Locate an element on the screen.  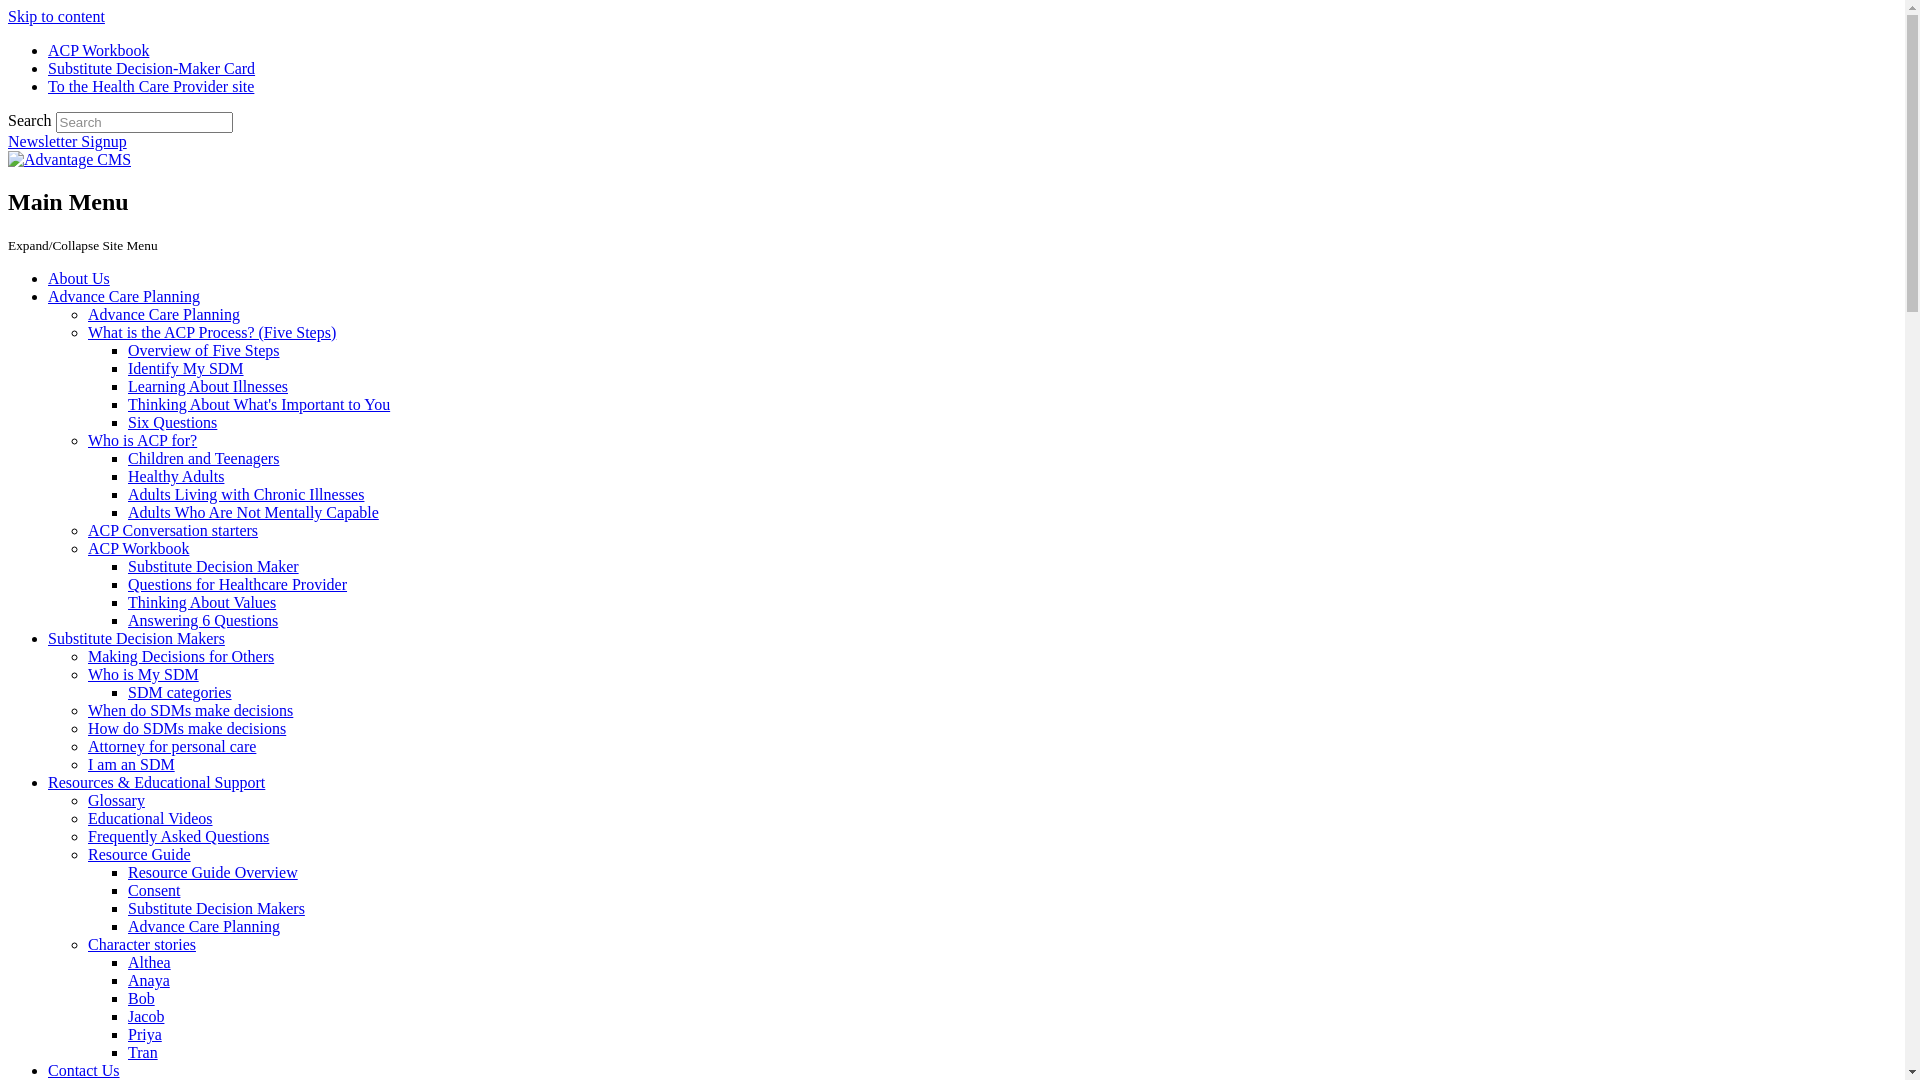
Substitute Decision Makers is located at coordinates (216, 908).